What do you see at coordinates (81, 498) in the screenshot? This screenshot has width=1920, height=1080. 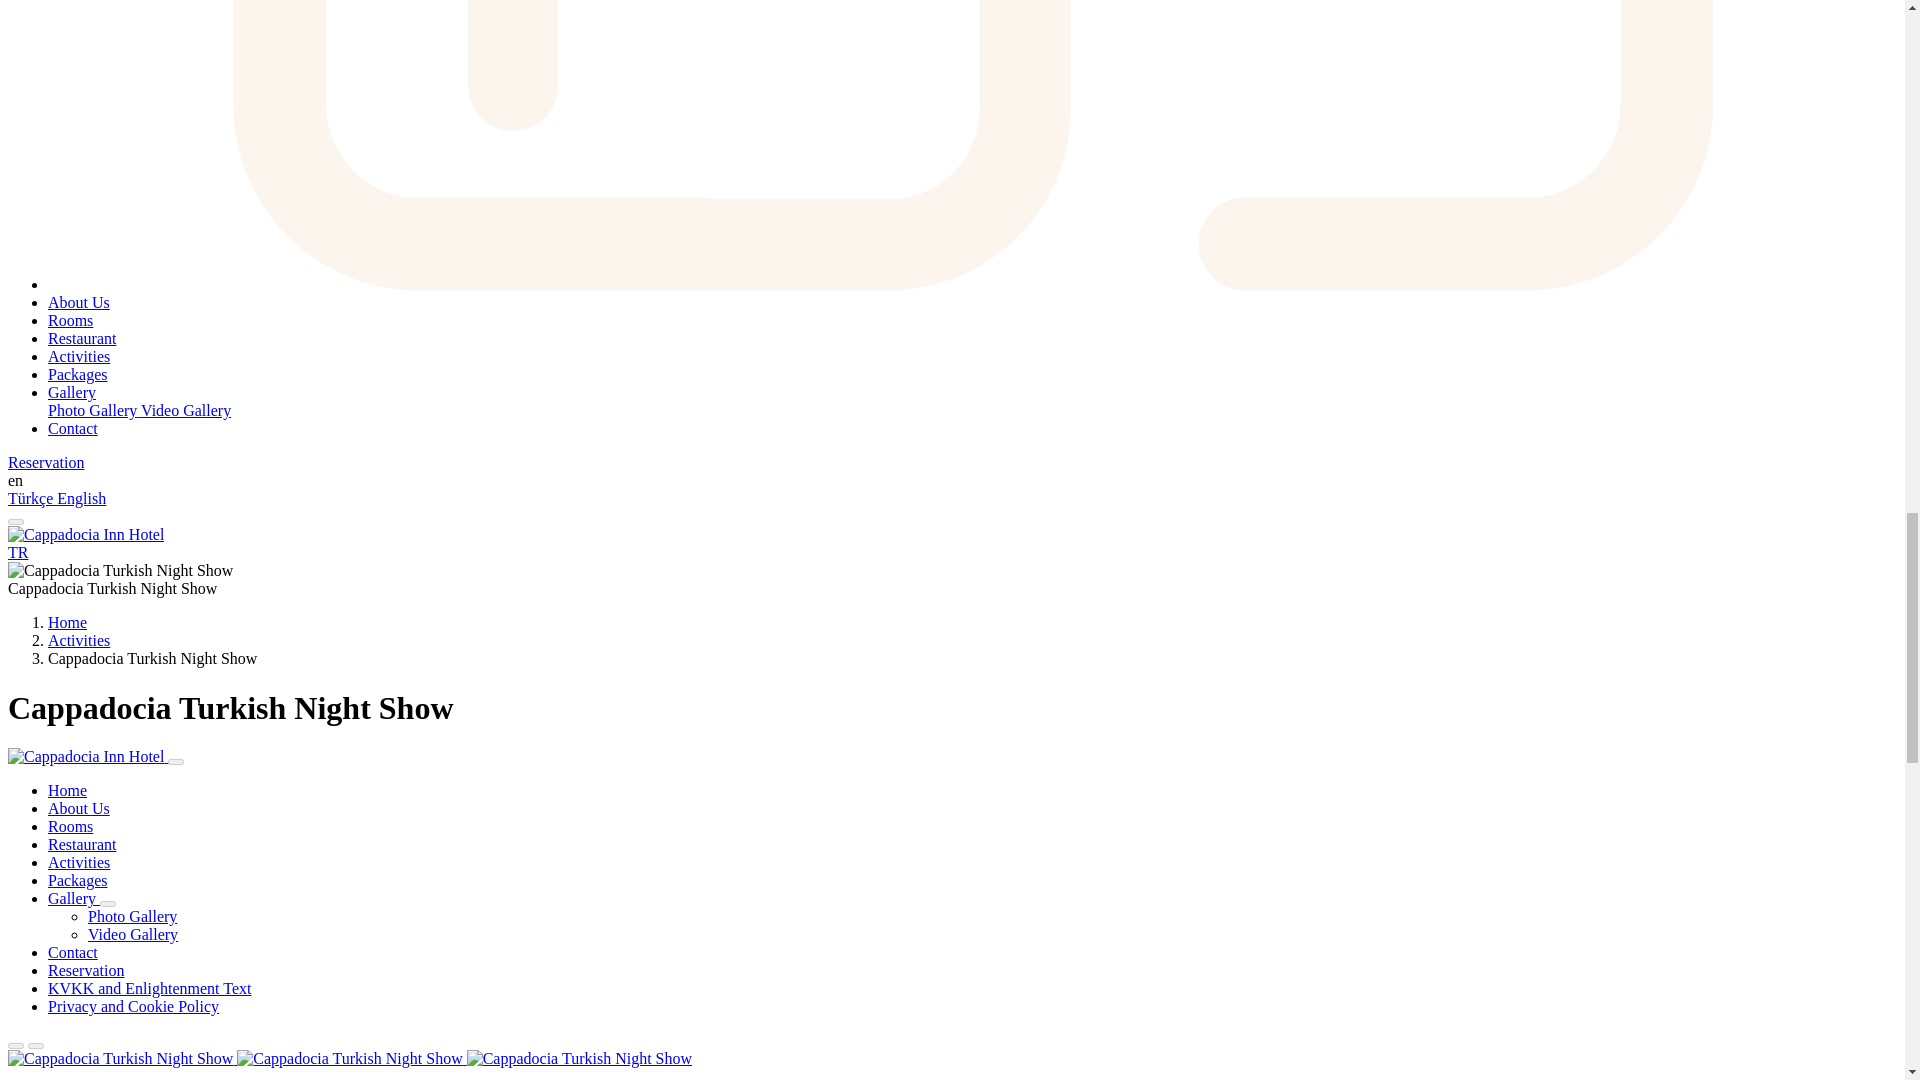 I see `English` at bounding box center [81, 498].